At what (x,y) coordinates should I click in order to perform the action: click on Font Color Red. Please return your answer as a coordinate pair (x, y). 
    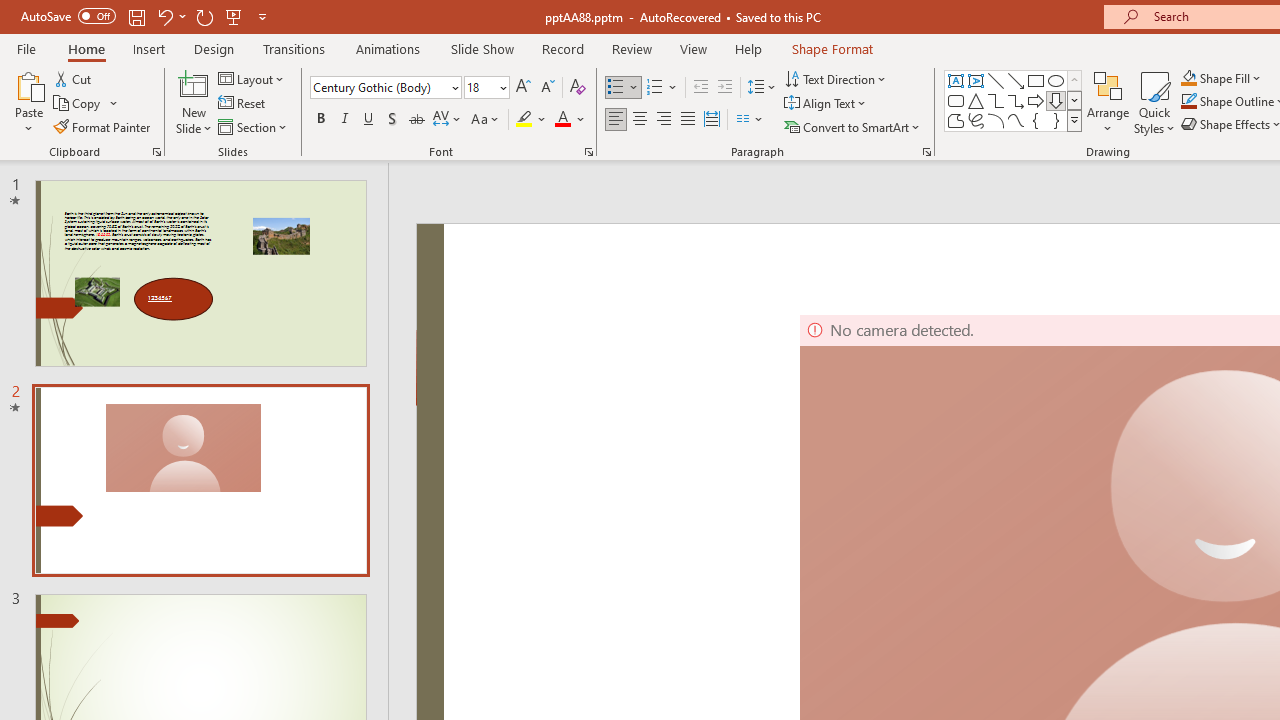
    Looking at the image, I should click on (562, 120).